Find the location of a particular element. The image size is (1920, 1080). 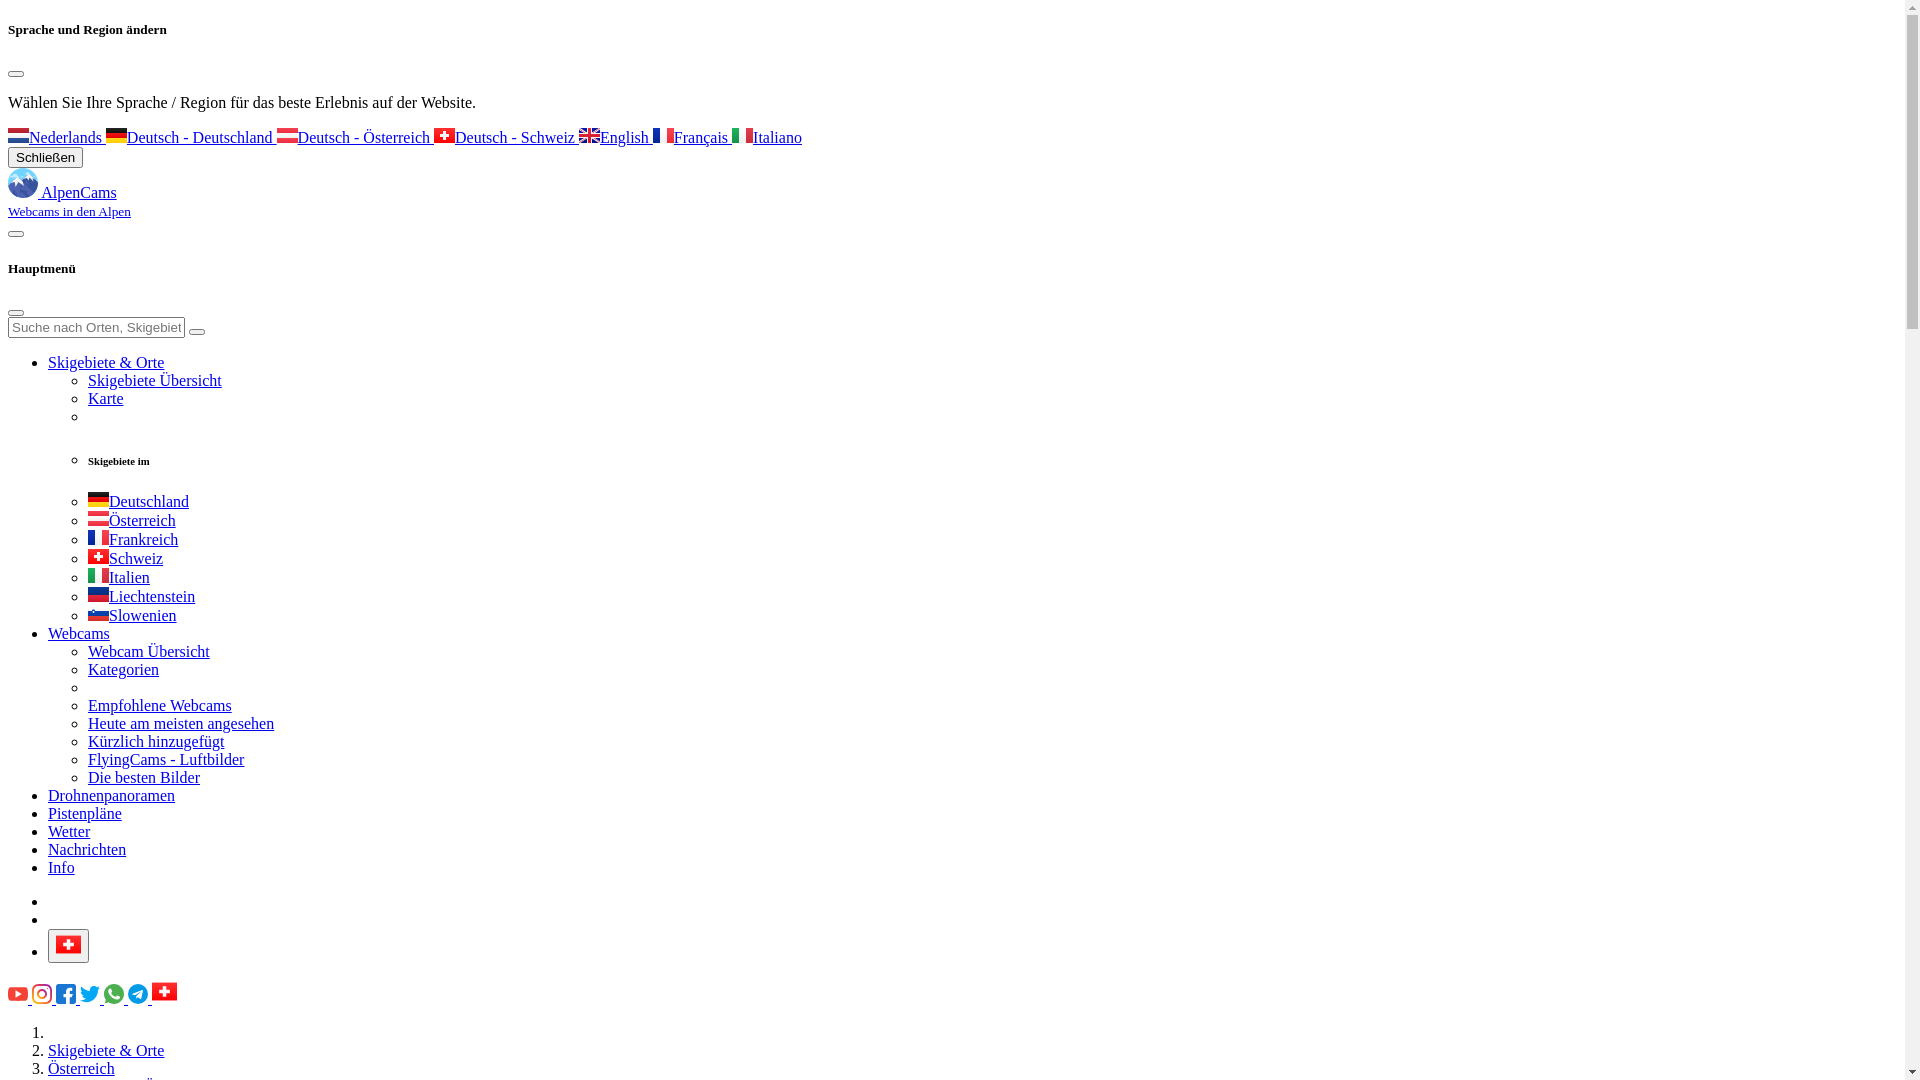

Deutsch - Schweiz is located at coordinates (164, 992).